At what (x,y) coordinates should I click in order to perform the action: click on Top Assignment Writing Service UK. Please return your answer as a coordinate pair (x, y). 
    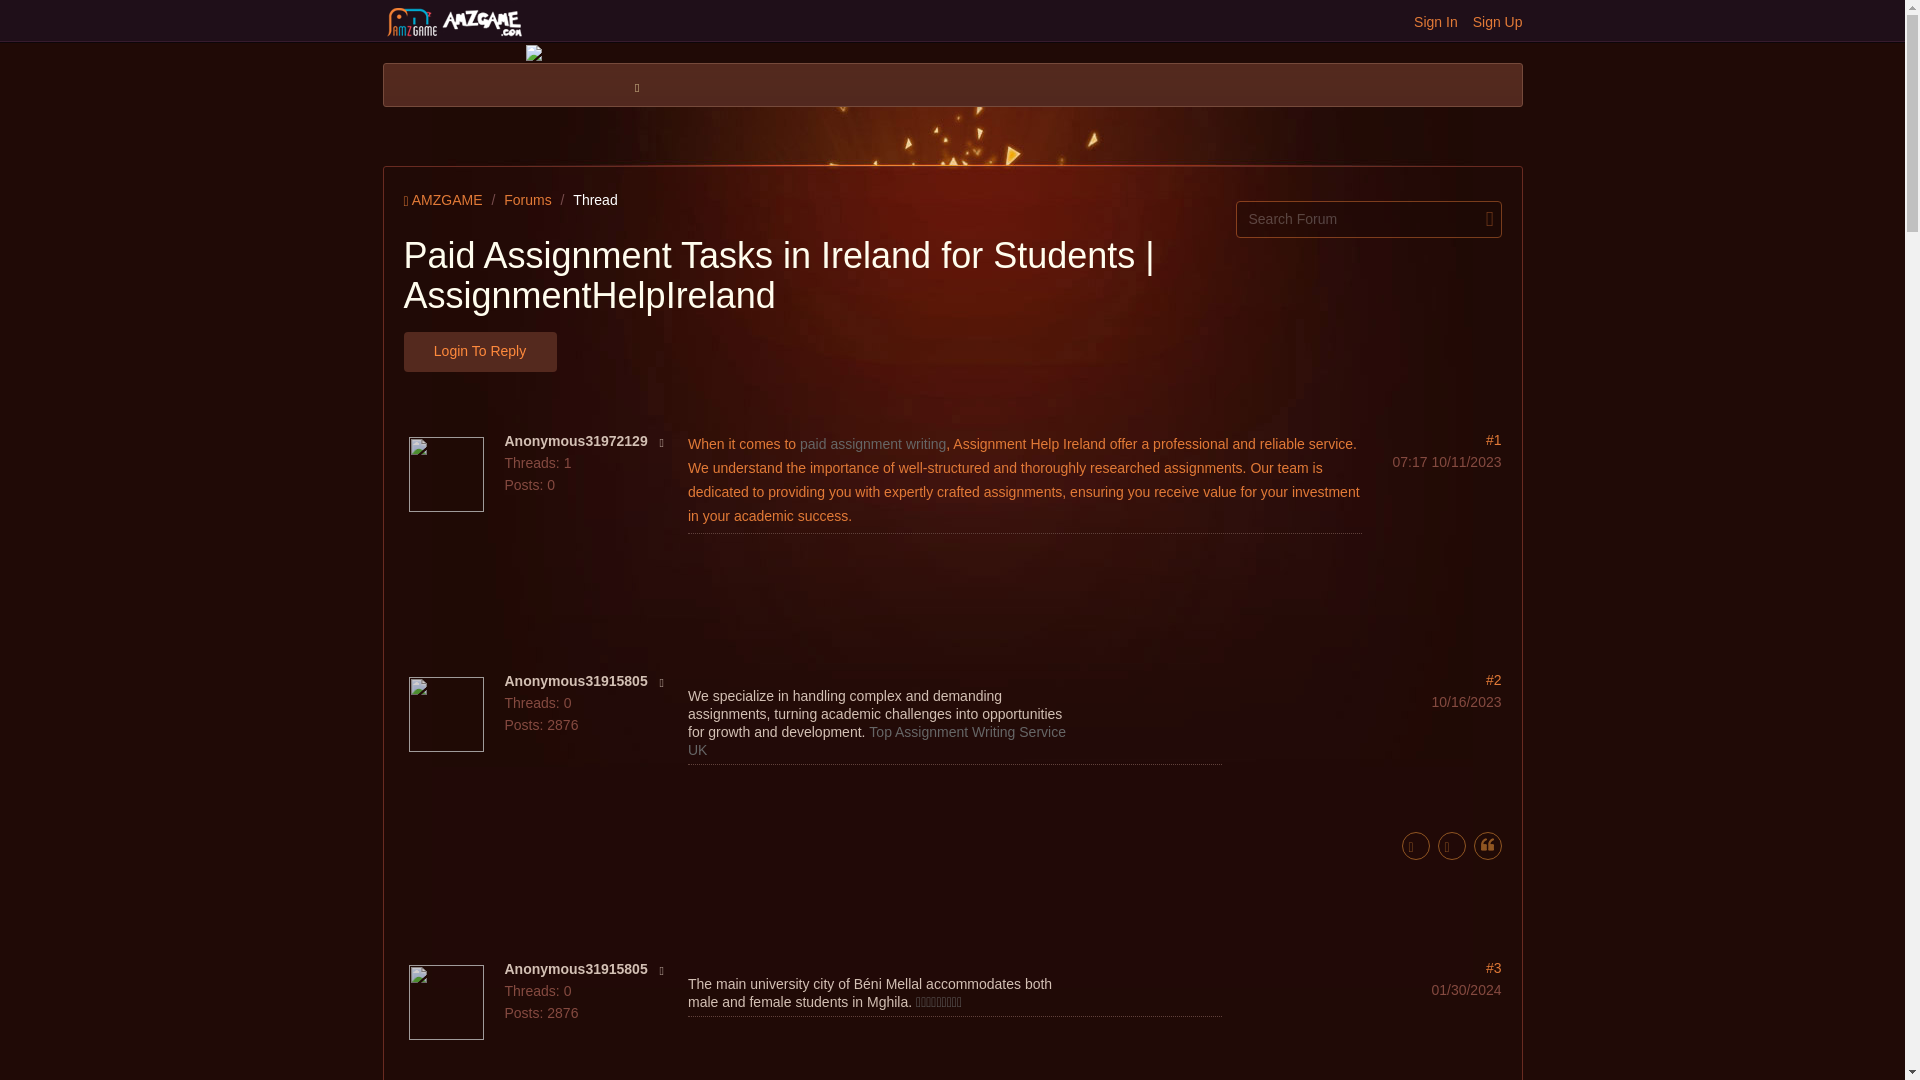
    Looking at the image, I should click on (876, 740).